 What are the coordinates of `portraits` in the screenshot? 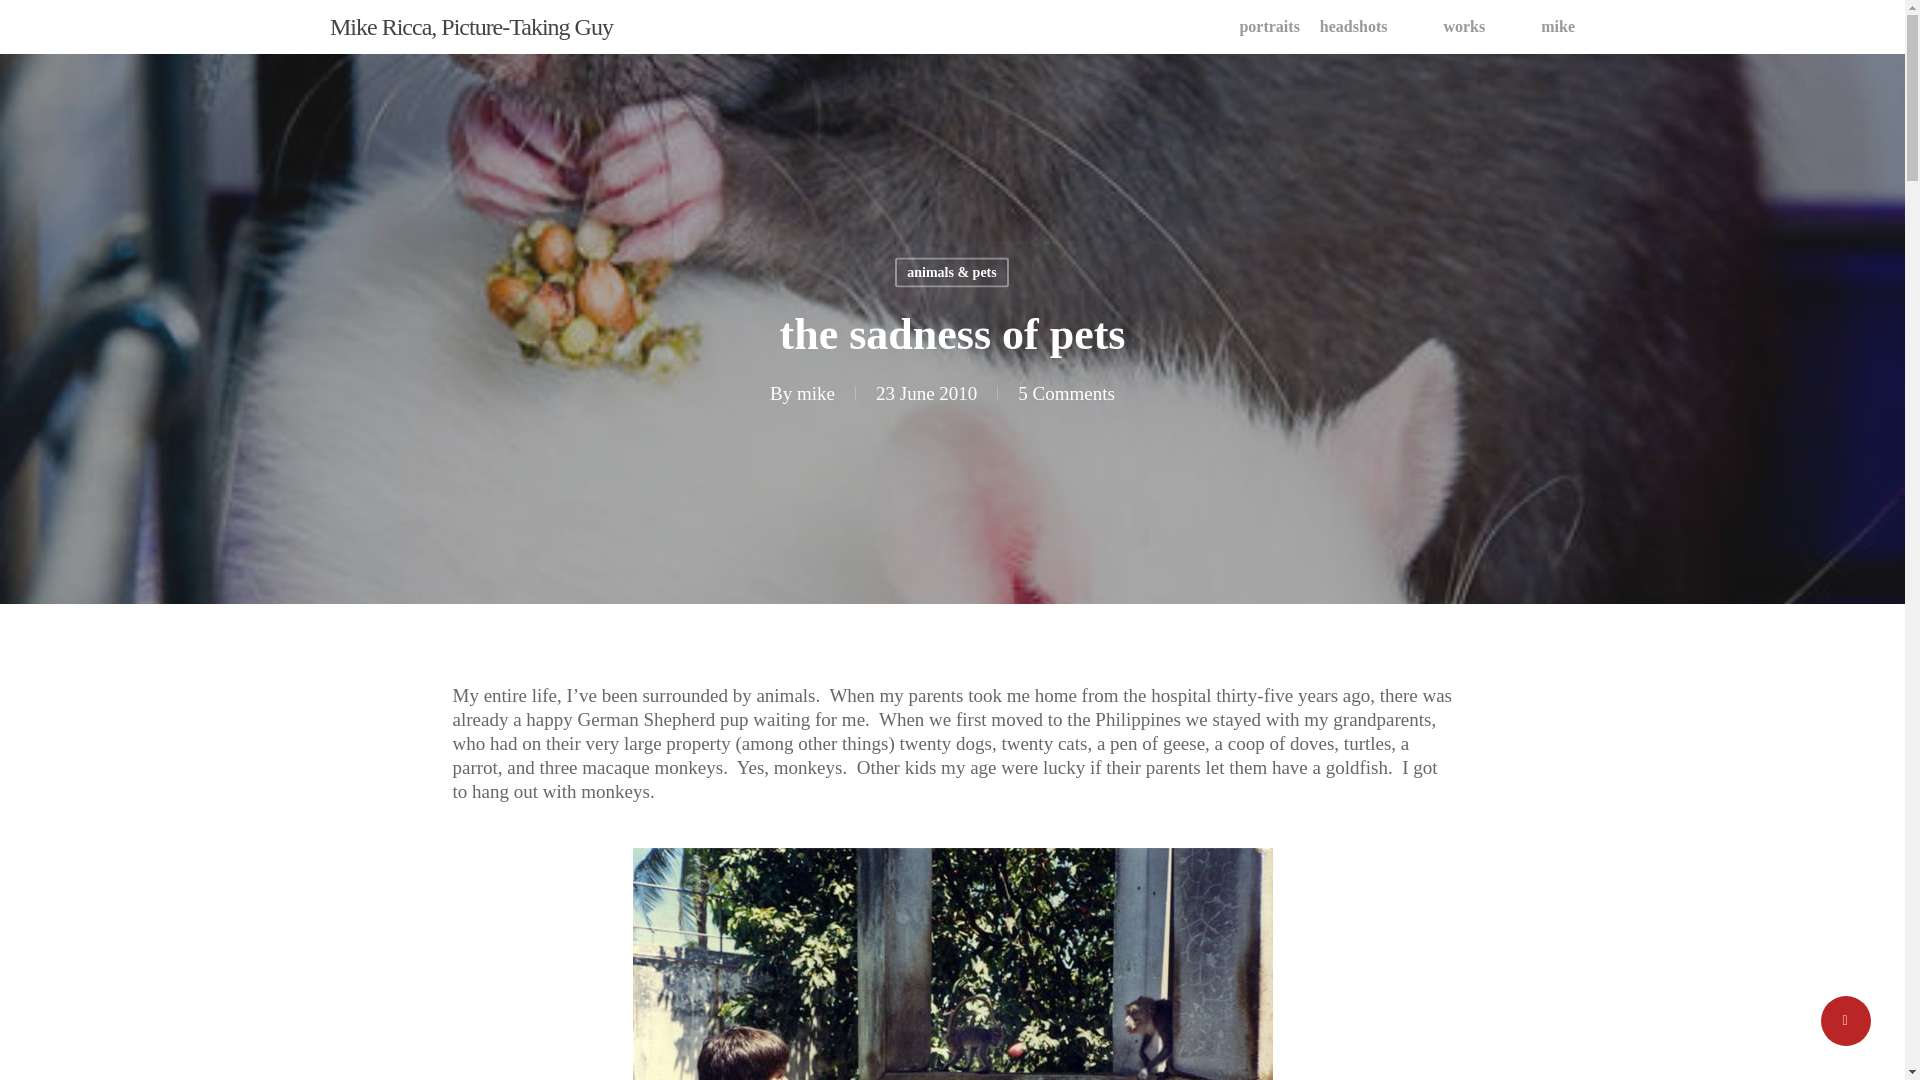 It's located at (1268, 26).